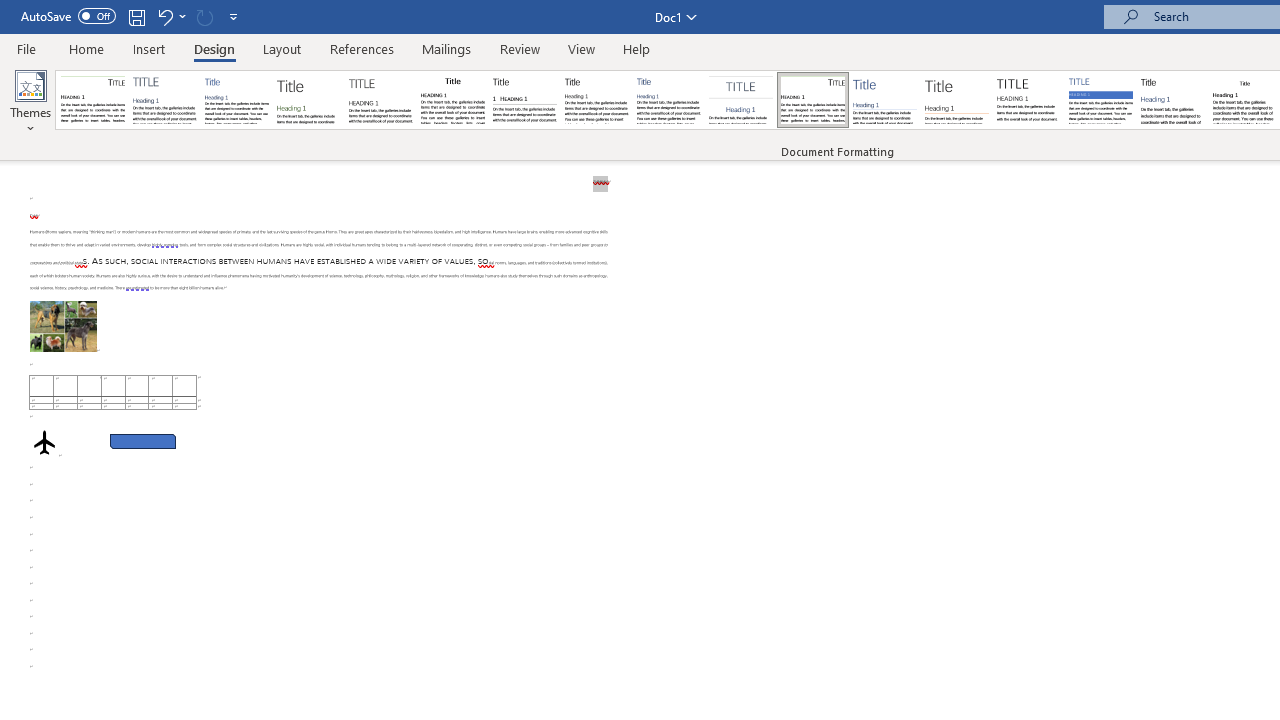 Image resolution: width=1280 pixels, height=720 pixels. I want to click on Lines (Stylish), so click(957, 100).